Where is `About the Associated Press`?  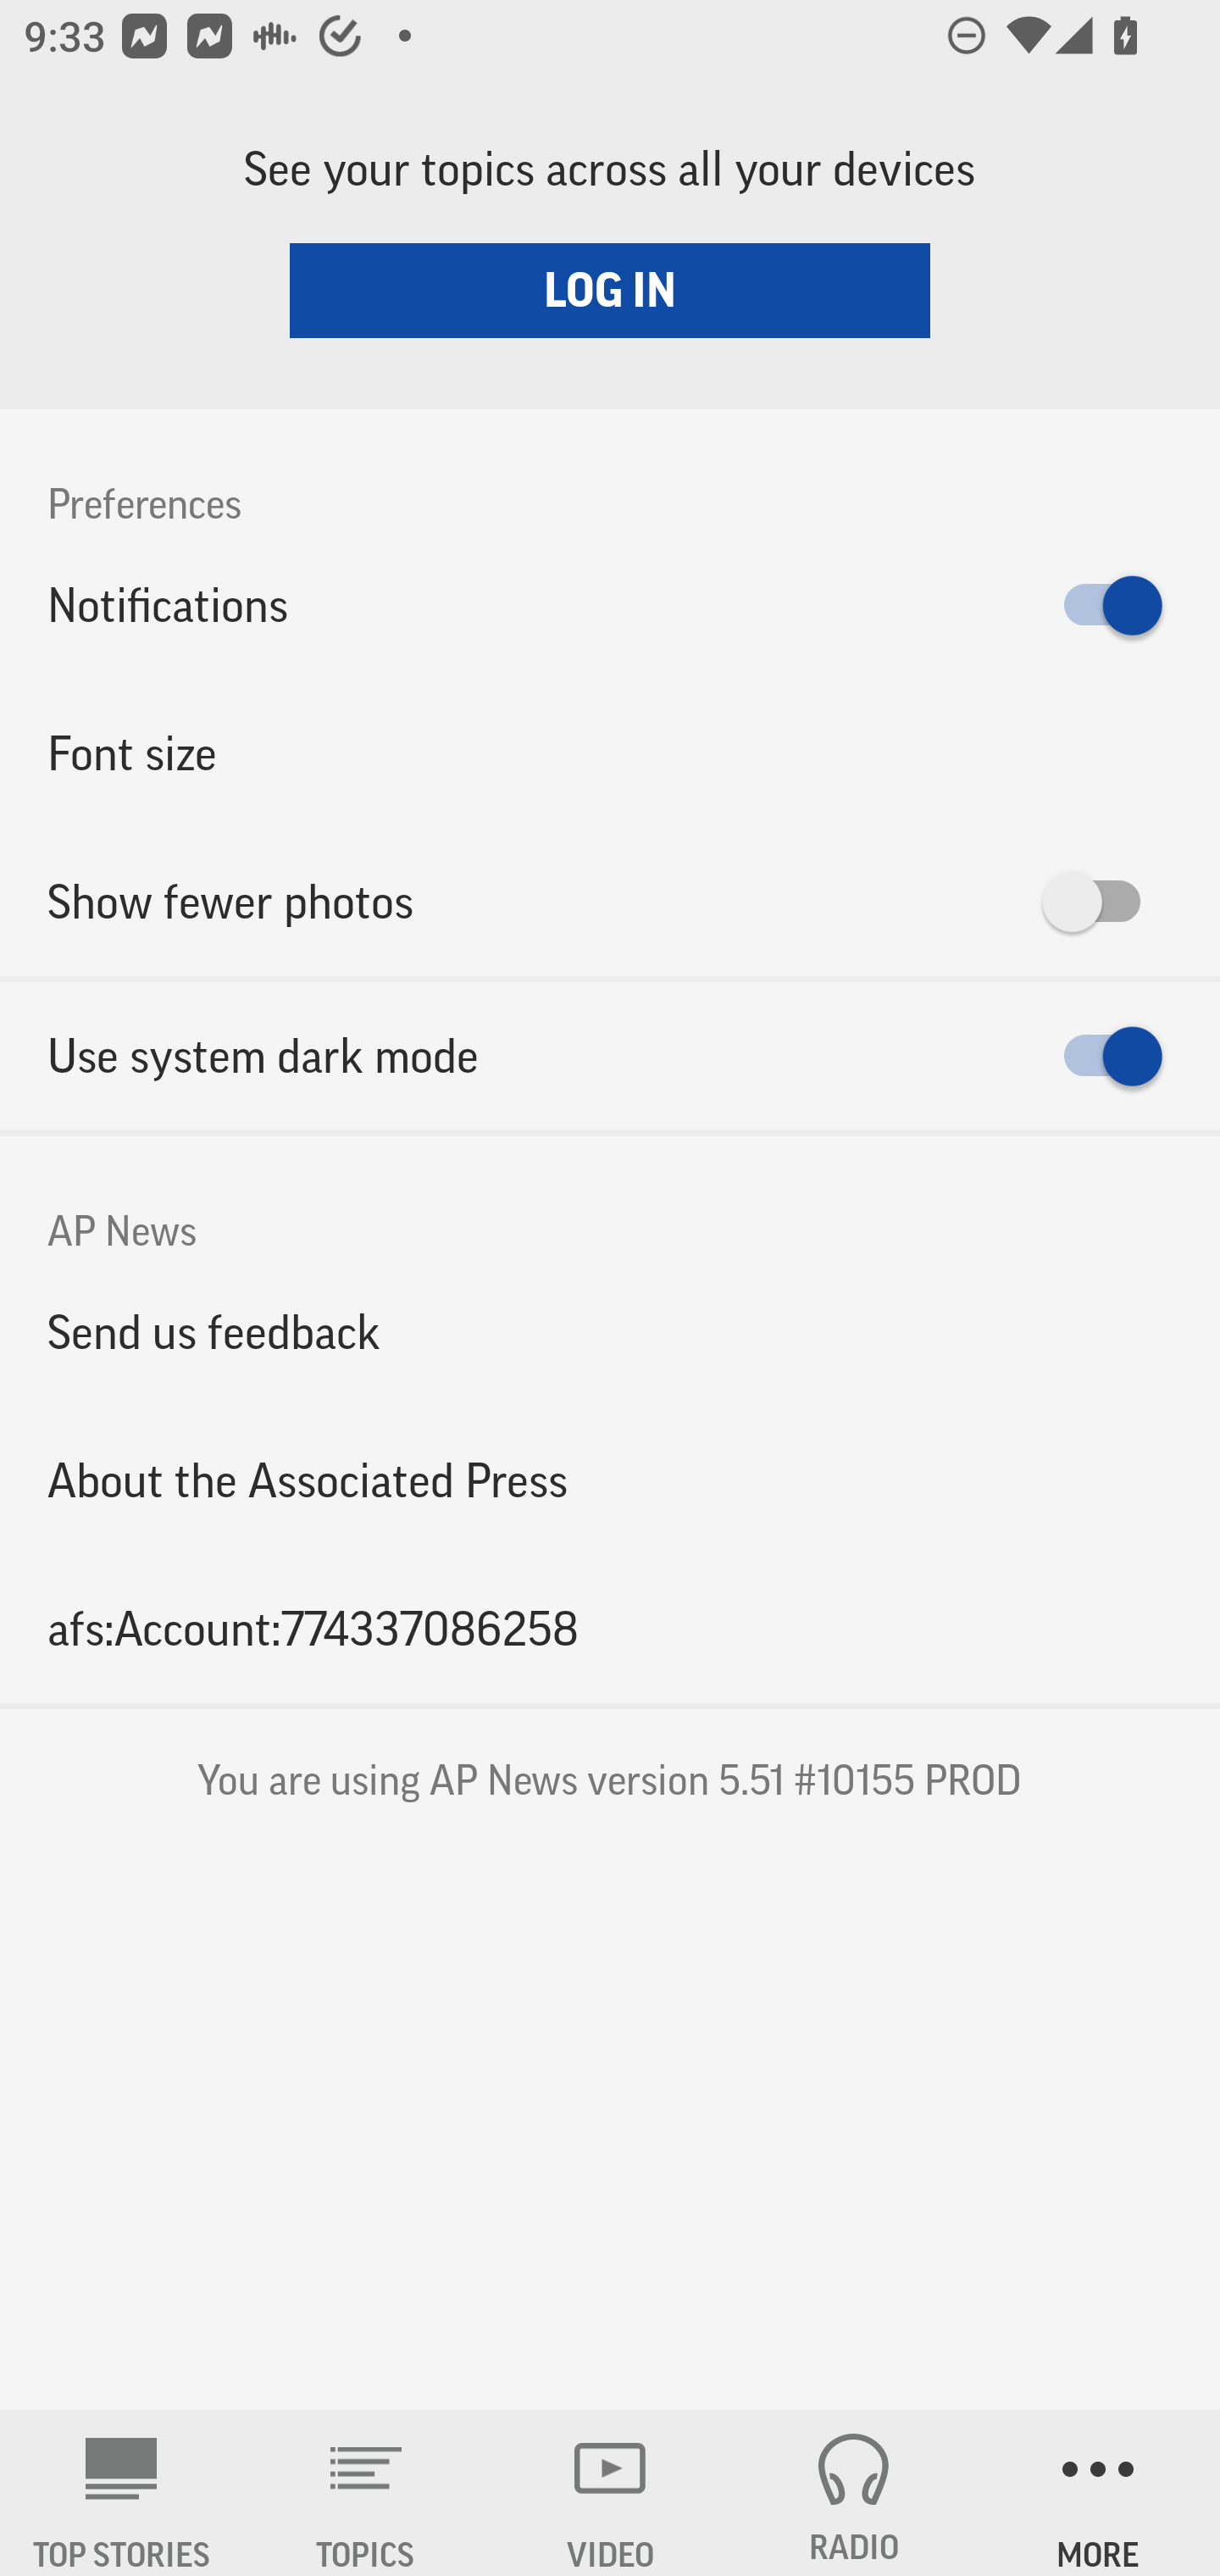 About the Associated Press is located at coordinates (610, 1481).